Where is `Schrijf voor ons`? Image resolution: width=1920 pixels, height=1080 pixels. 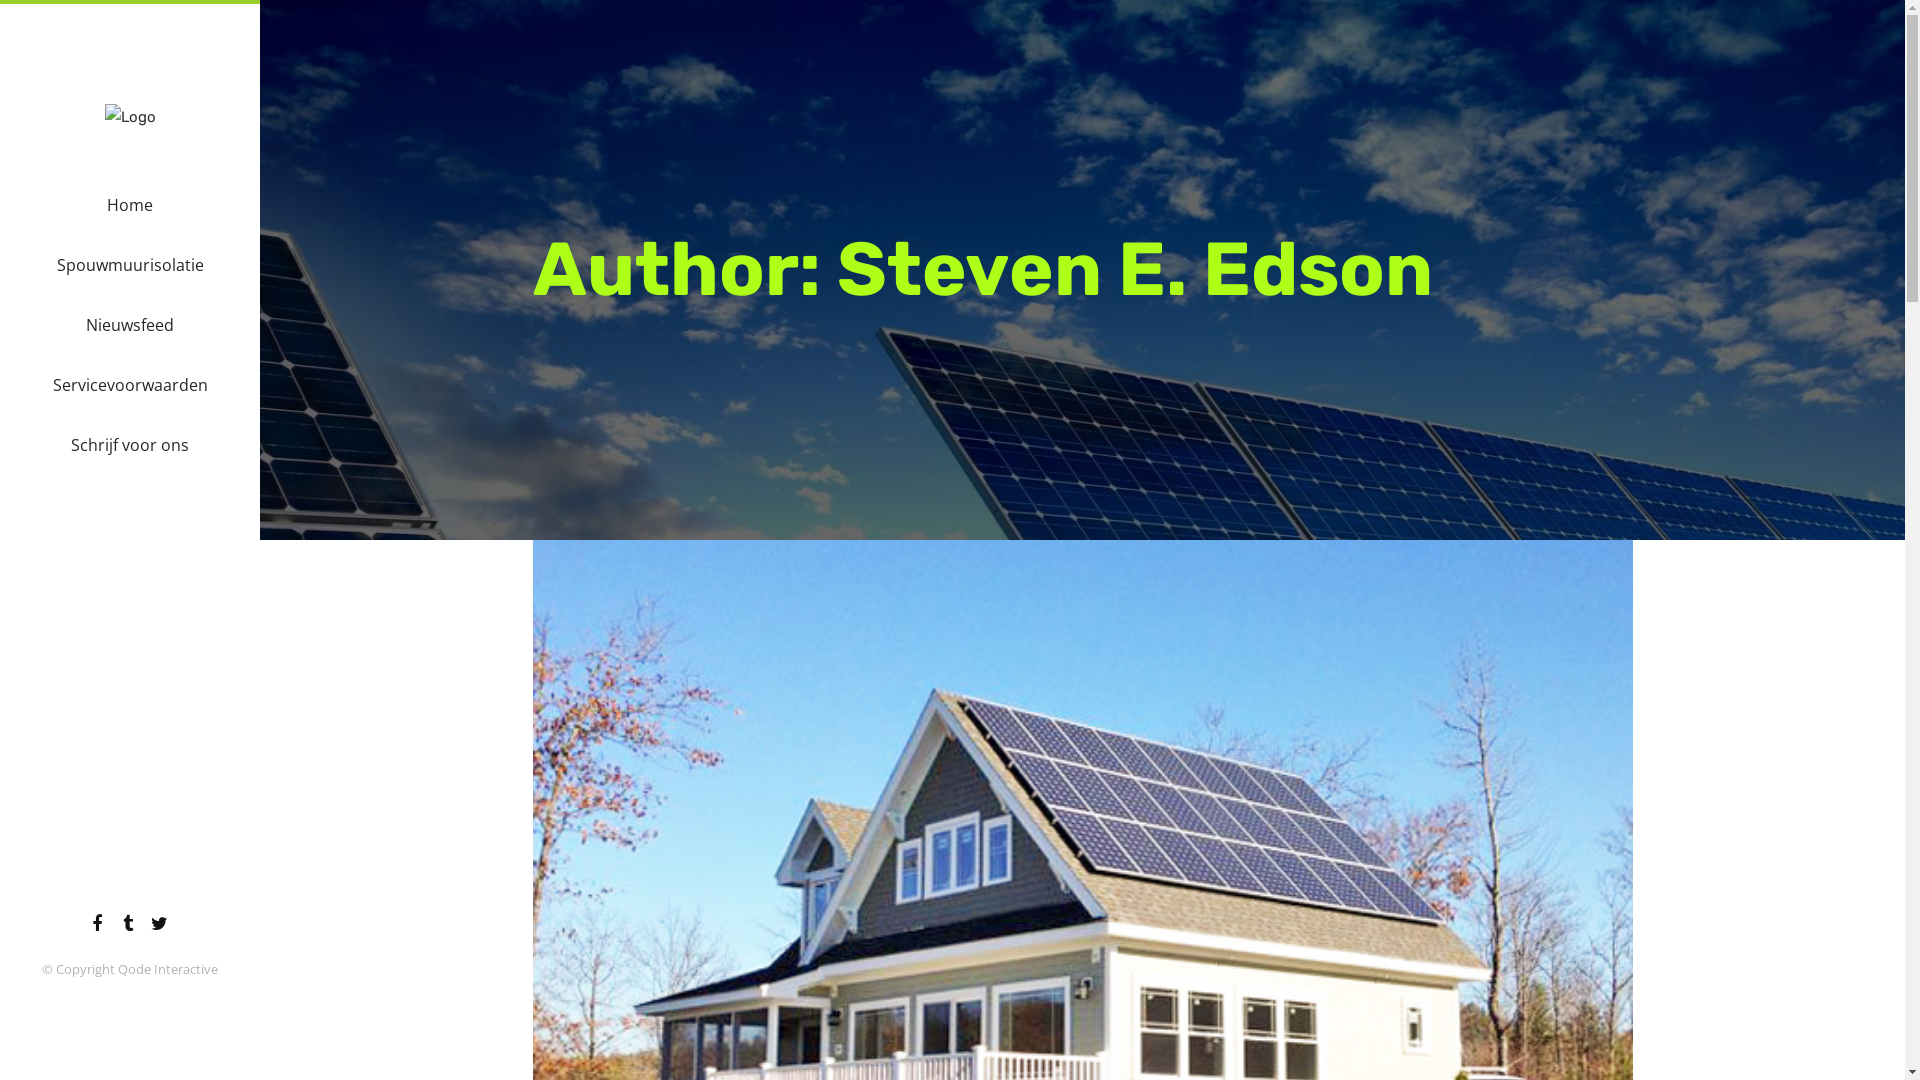
Schrijf voor ons is located at coordinates (130, 445).